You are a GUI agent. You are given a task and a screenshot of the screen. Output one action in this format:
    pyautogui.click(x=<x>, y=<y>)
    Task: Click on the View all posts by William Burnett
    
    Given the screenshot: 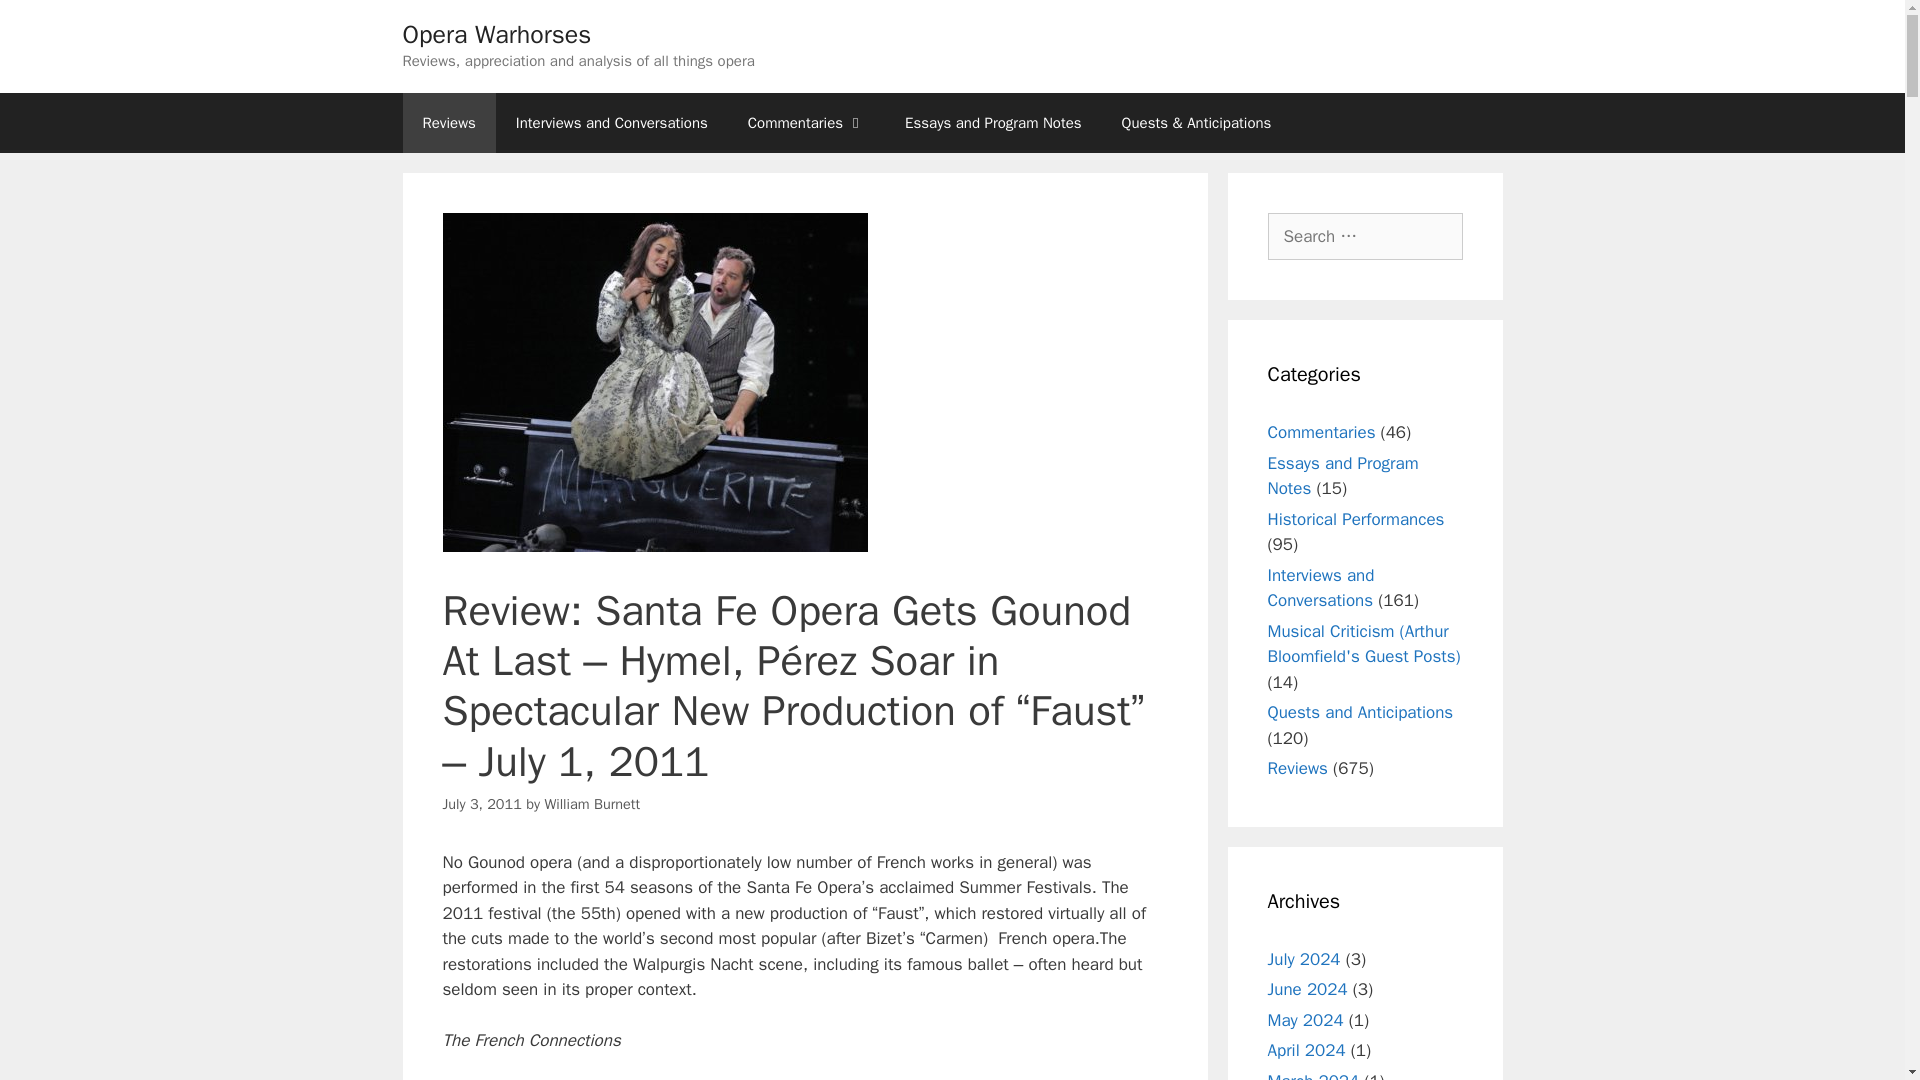 What is the action you would take?
    pyautogui.click(x=591, y=804)
    